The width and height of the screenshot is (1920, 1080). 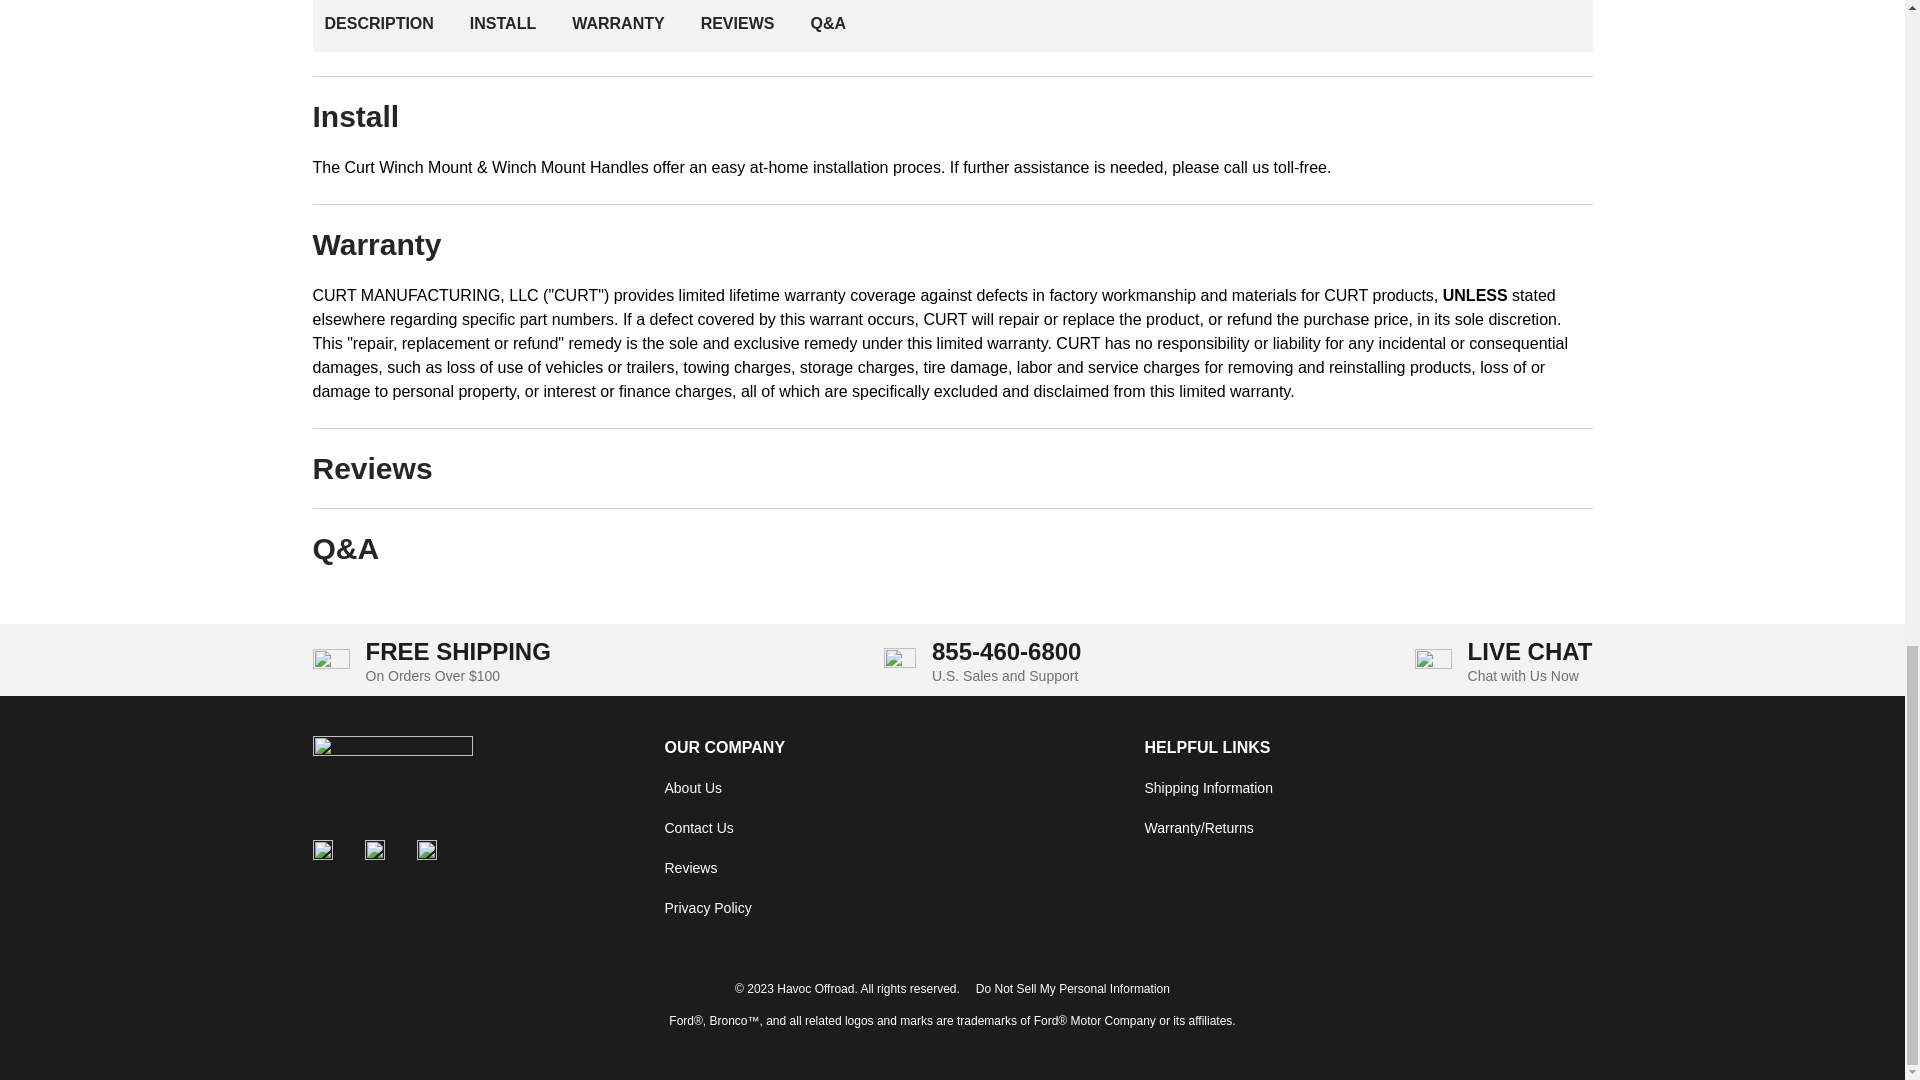 I want to click on Shipping Information, so click(x=1208, y=787).